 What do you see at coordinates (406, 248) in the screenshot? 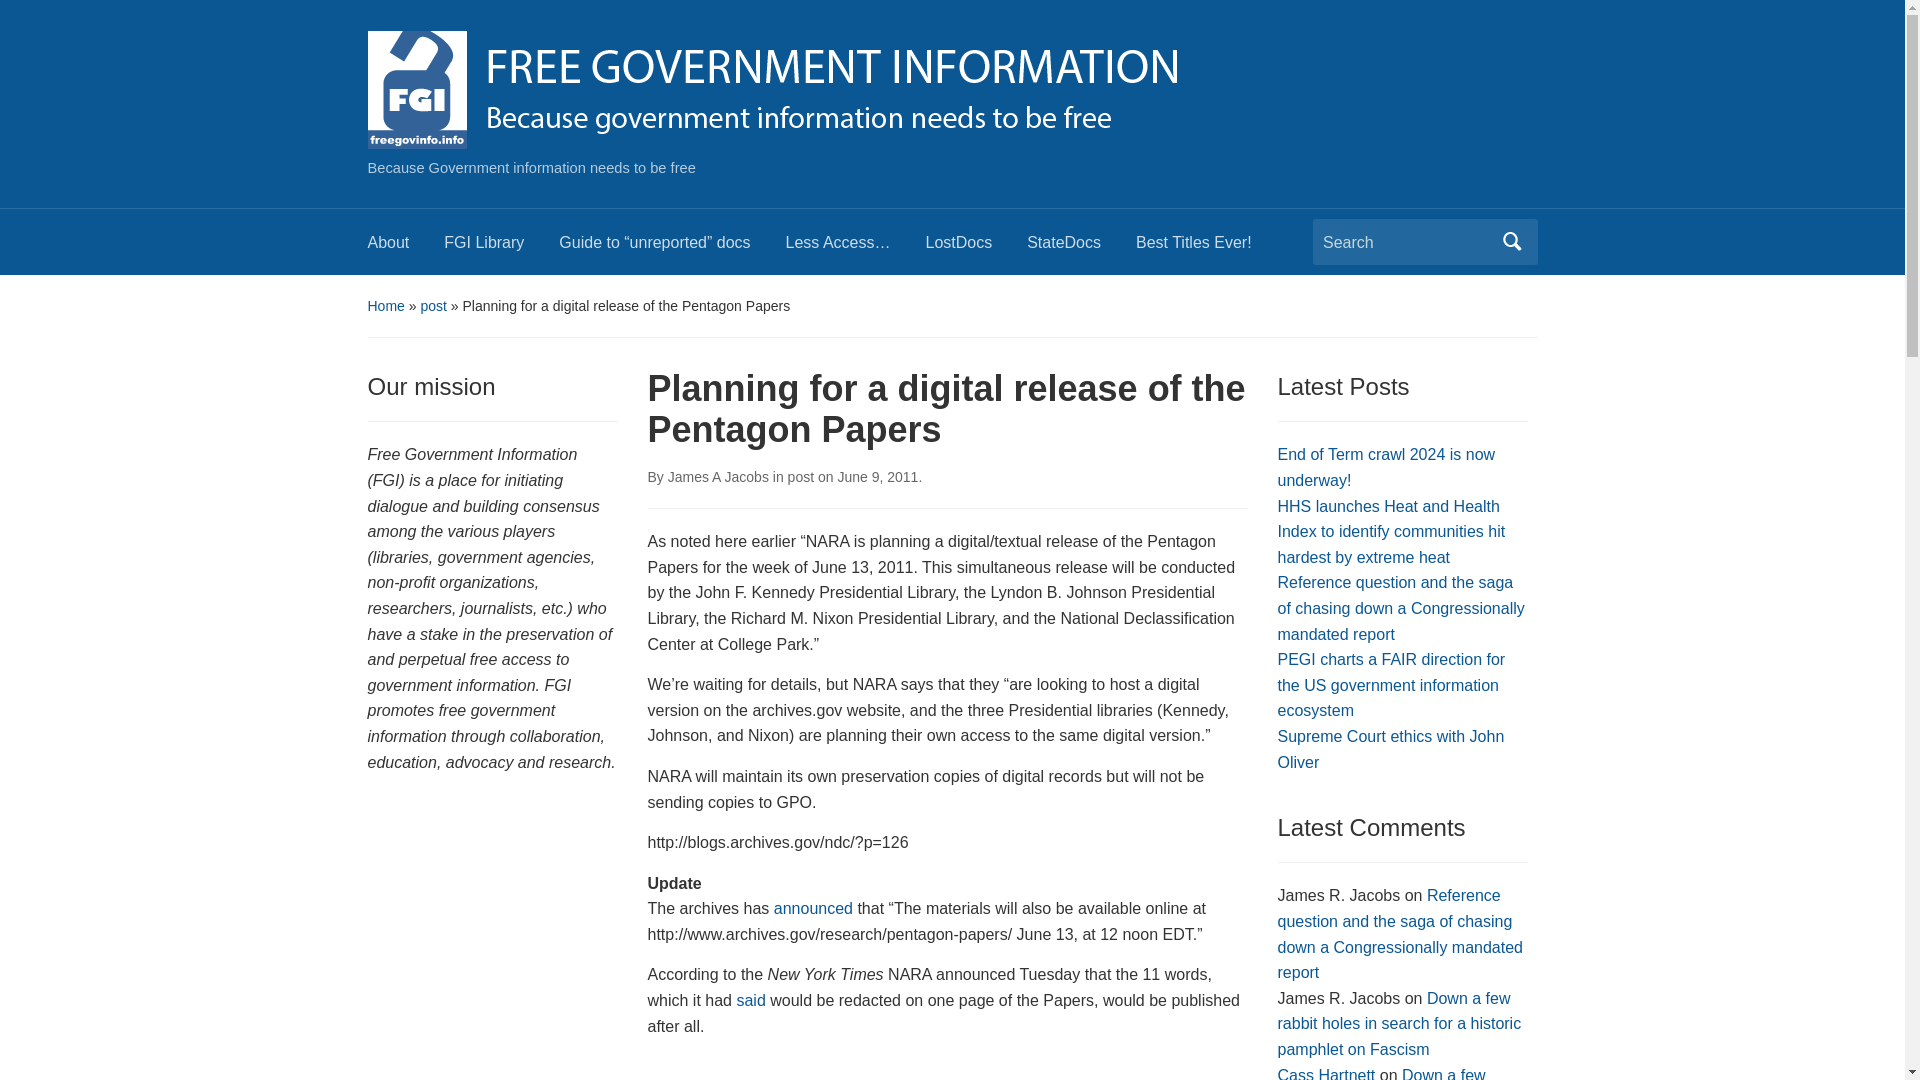
I see `About` at bounding box center [406, 248].